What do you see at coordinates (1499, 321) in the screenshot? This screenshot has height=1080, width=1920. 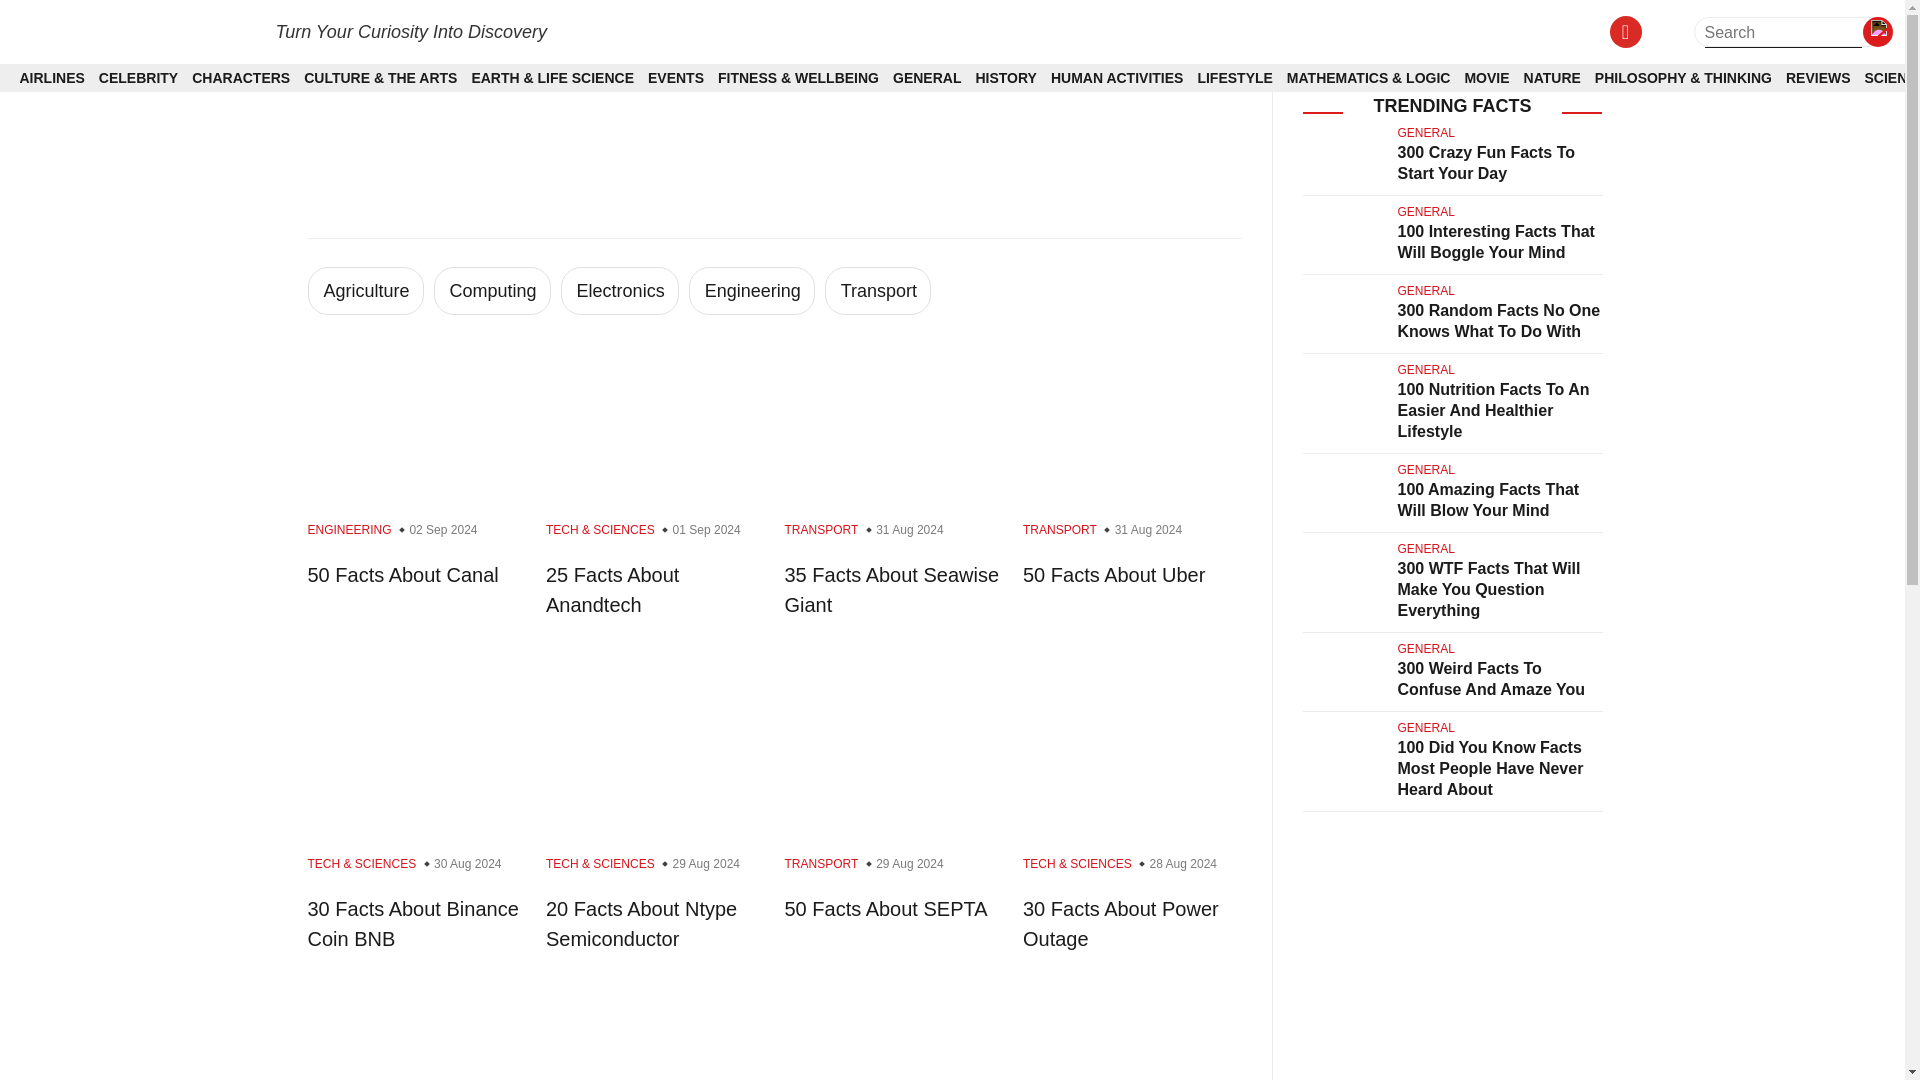 I see `300 Random Facts No One Knows What To Do With ` at bounding box center [1499, 321].